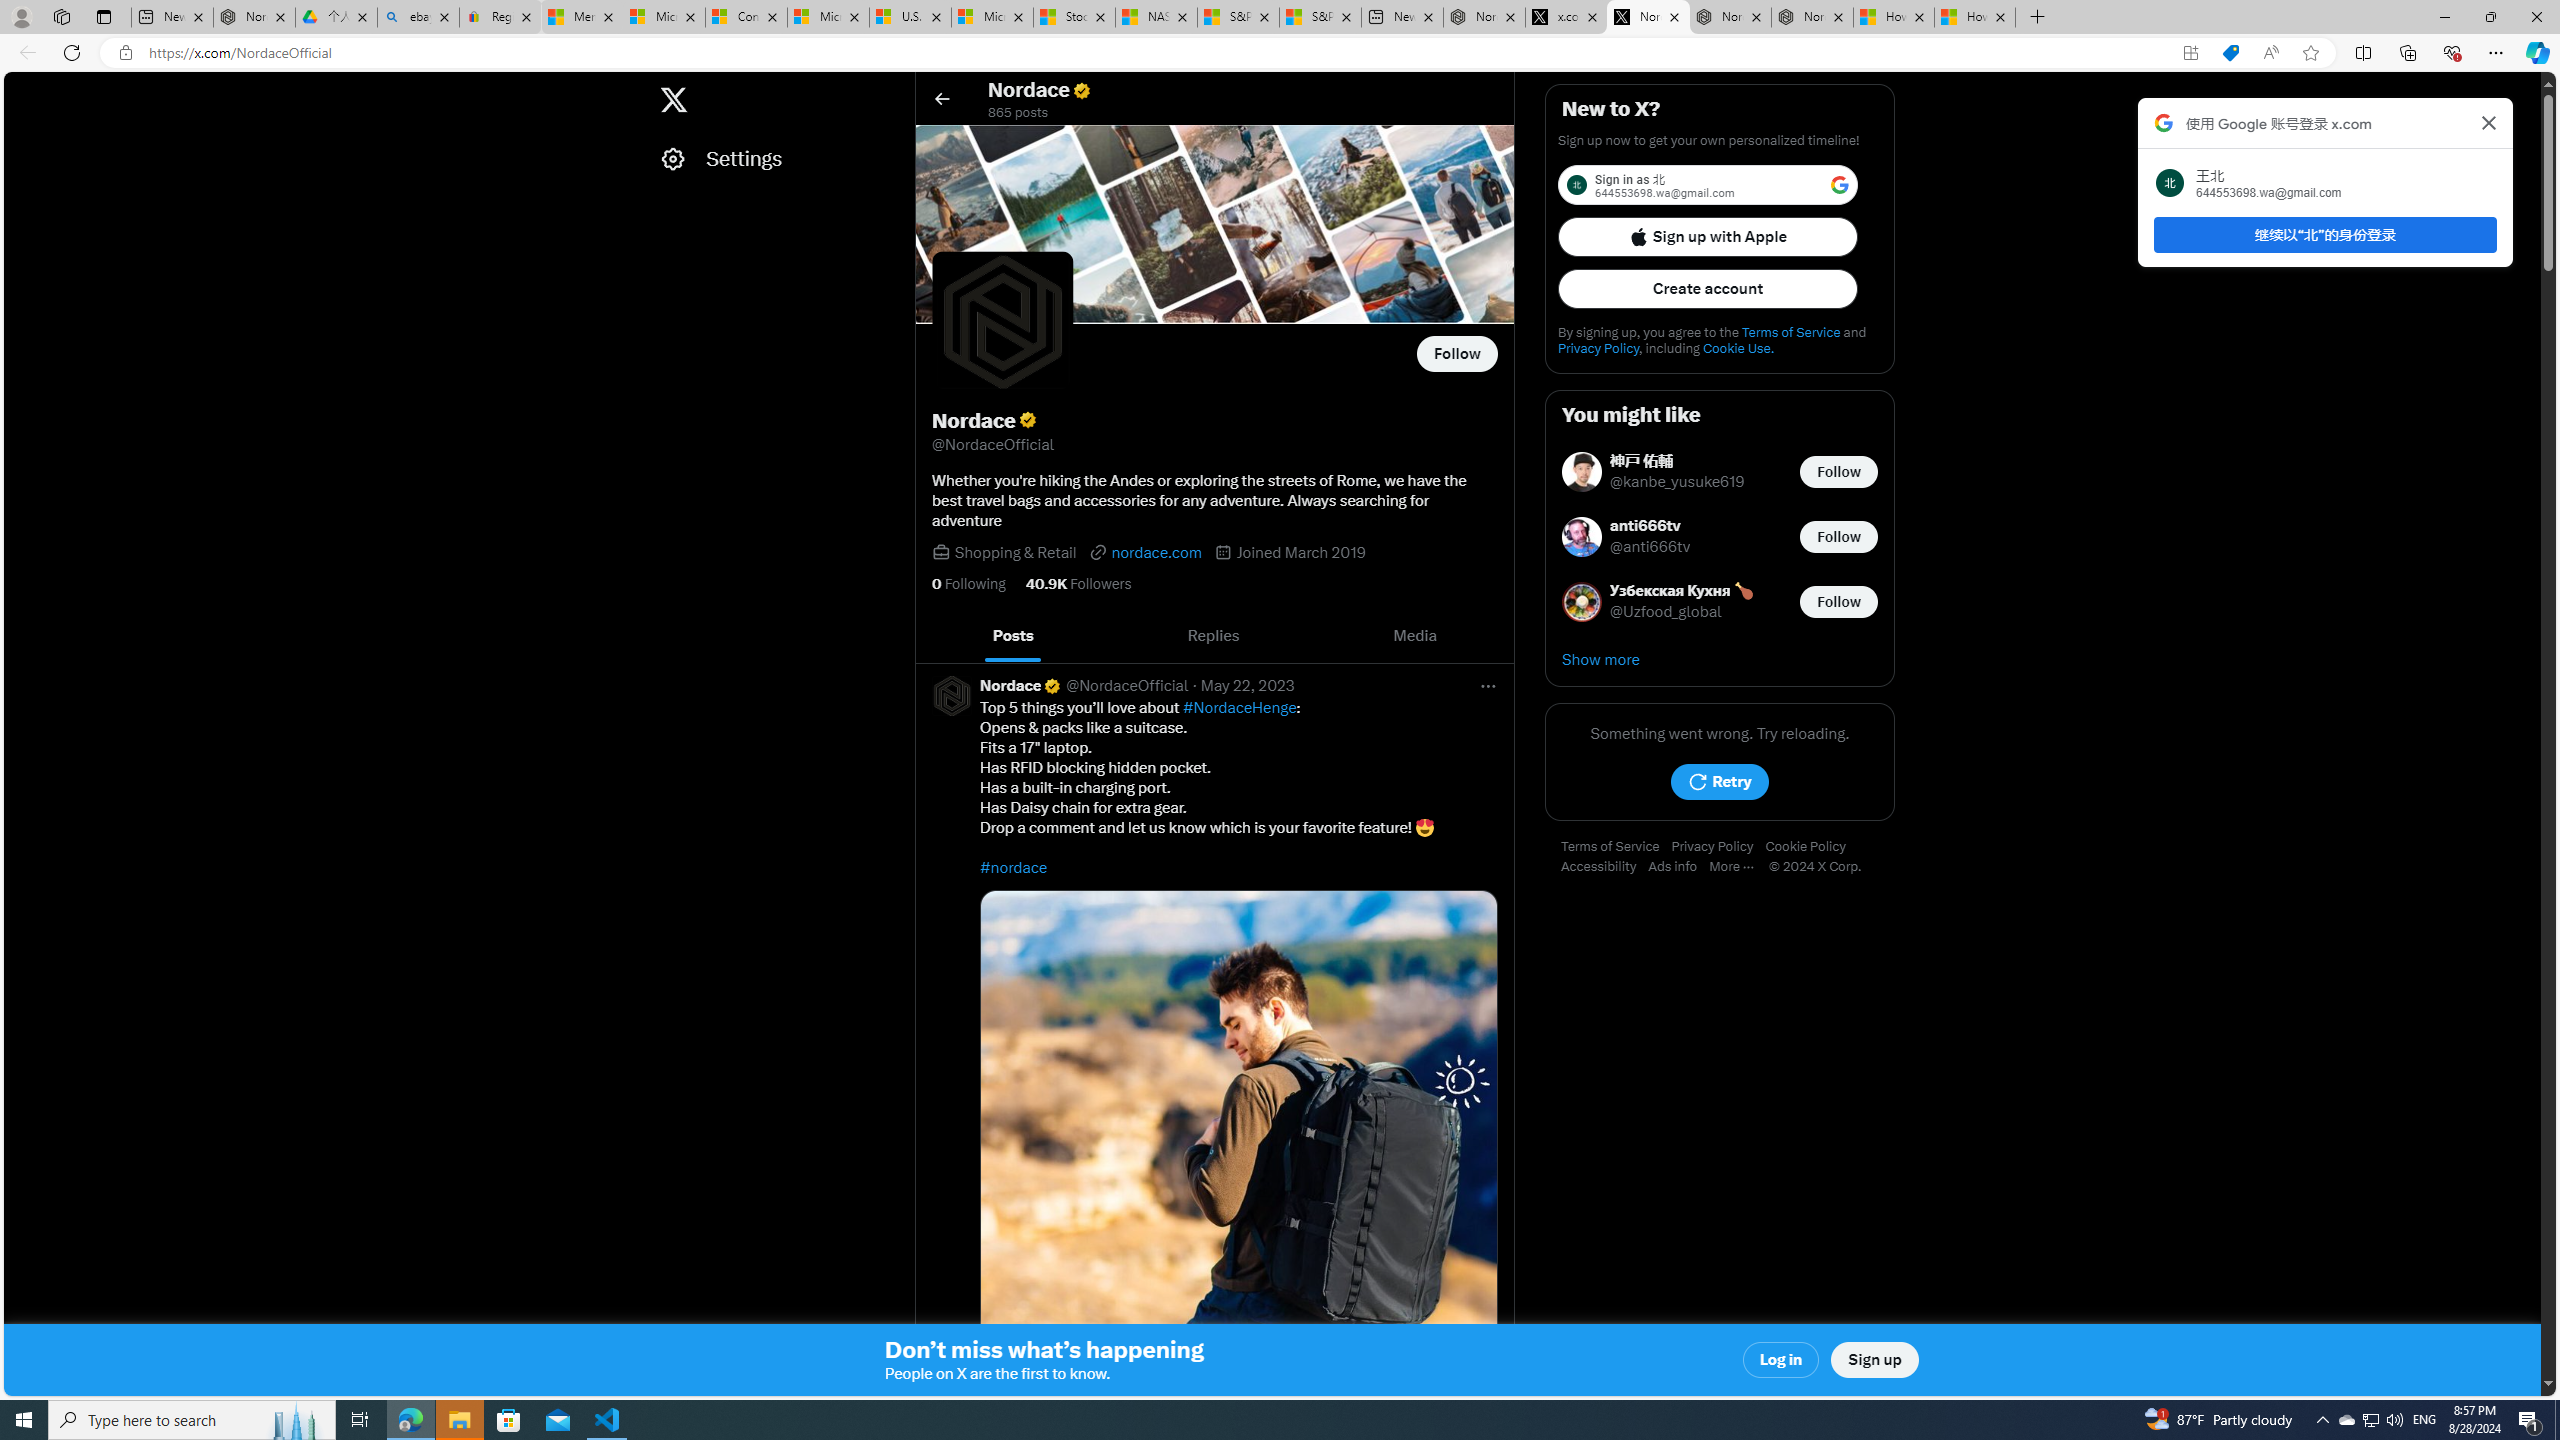  Describe the element at coordinates (500, 17) in the screenshot. I see `Register: Create a personal eBay account` at that location.